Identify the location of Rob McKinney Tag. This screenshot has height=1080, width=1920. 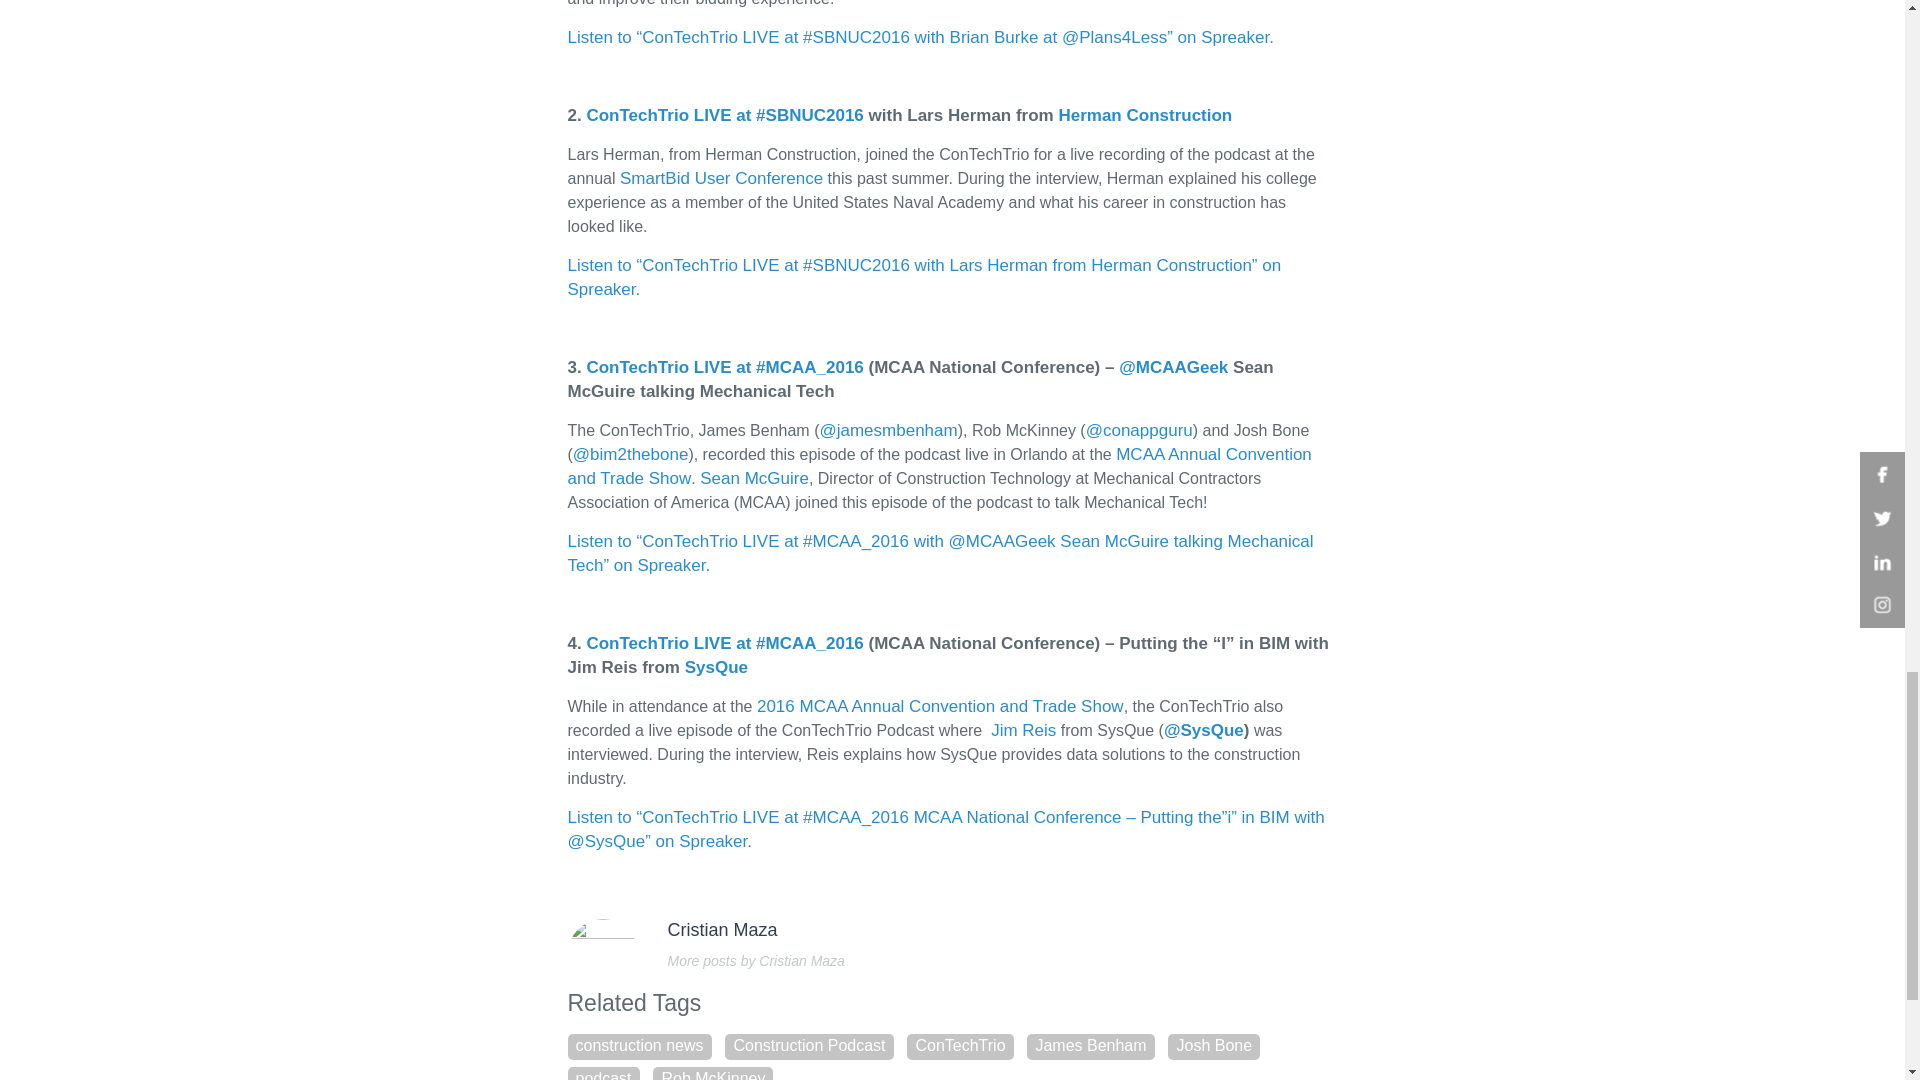
(712, 1074).